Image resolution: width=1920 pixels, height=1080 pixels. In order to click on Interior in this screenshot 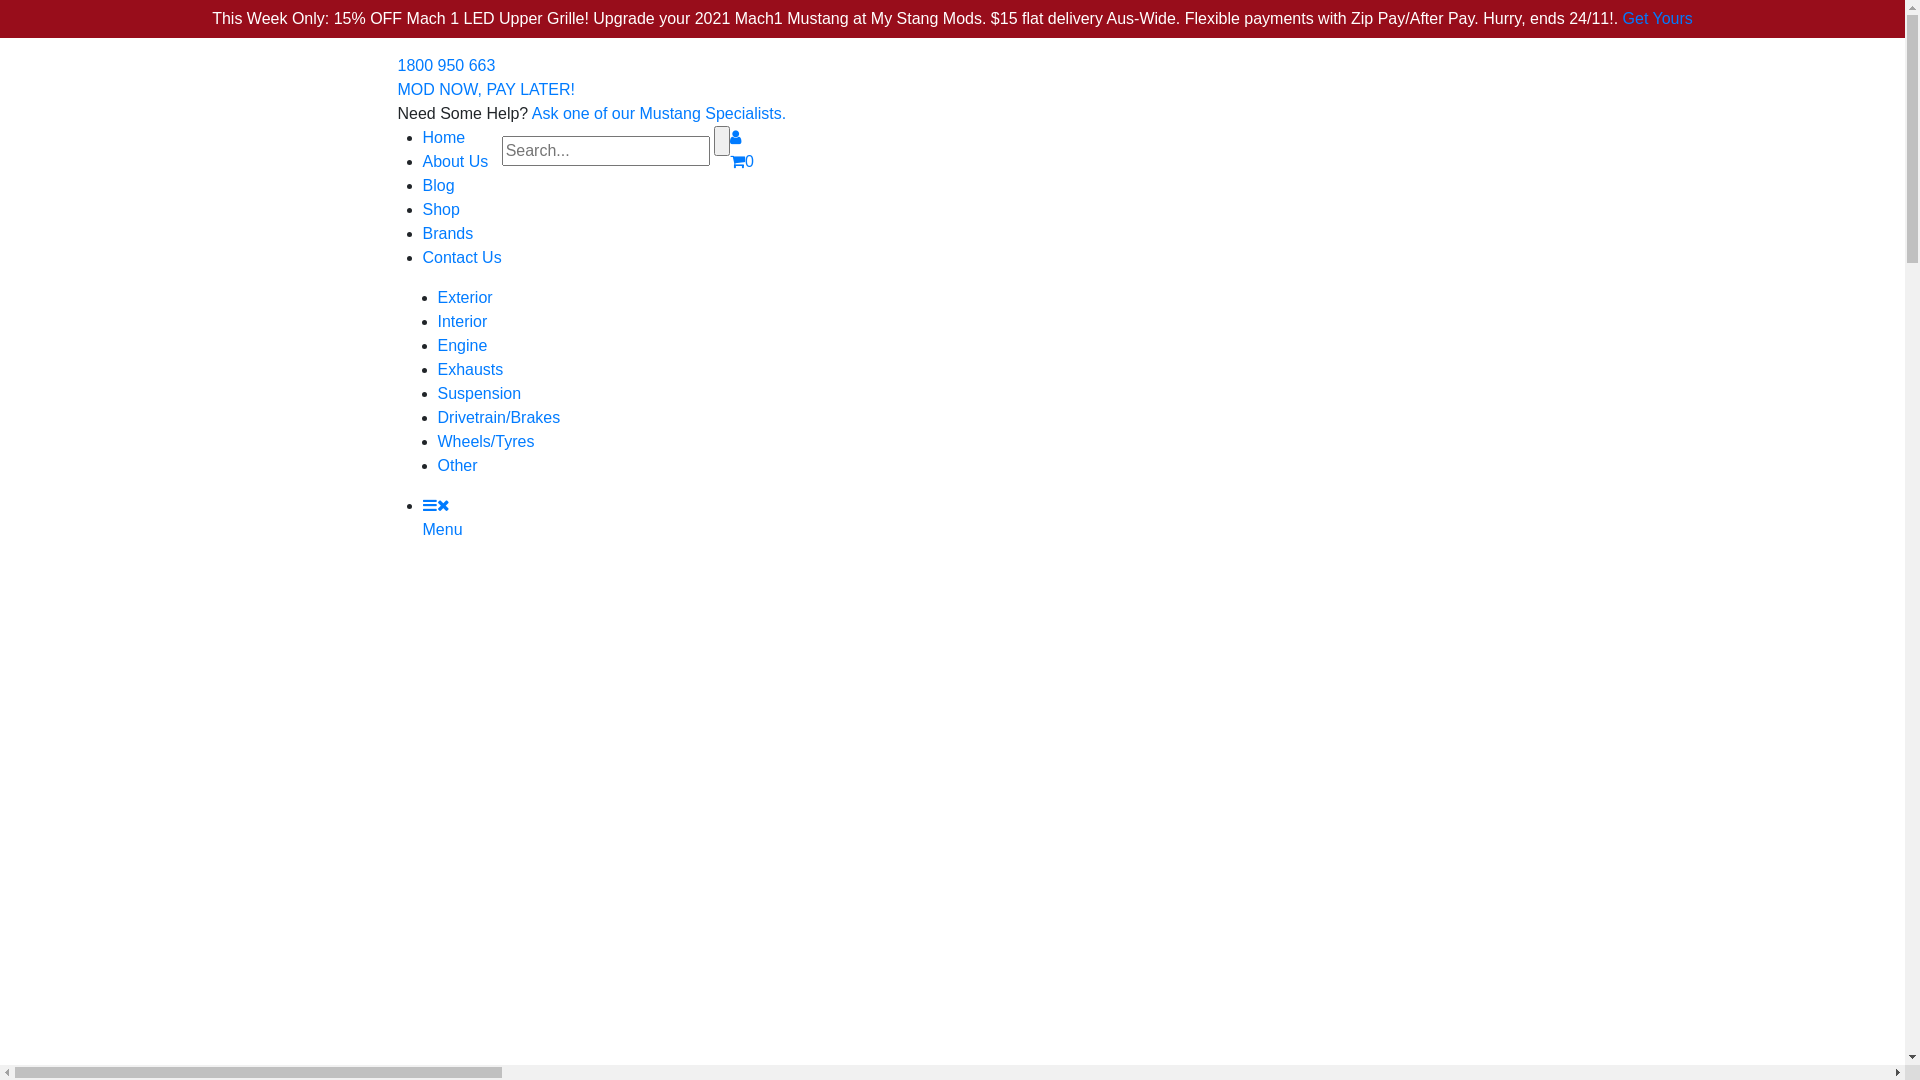, I will do `click(463, 322)`.